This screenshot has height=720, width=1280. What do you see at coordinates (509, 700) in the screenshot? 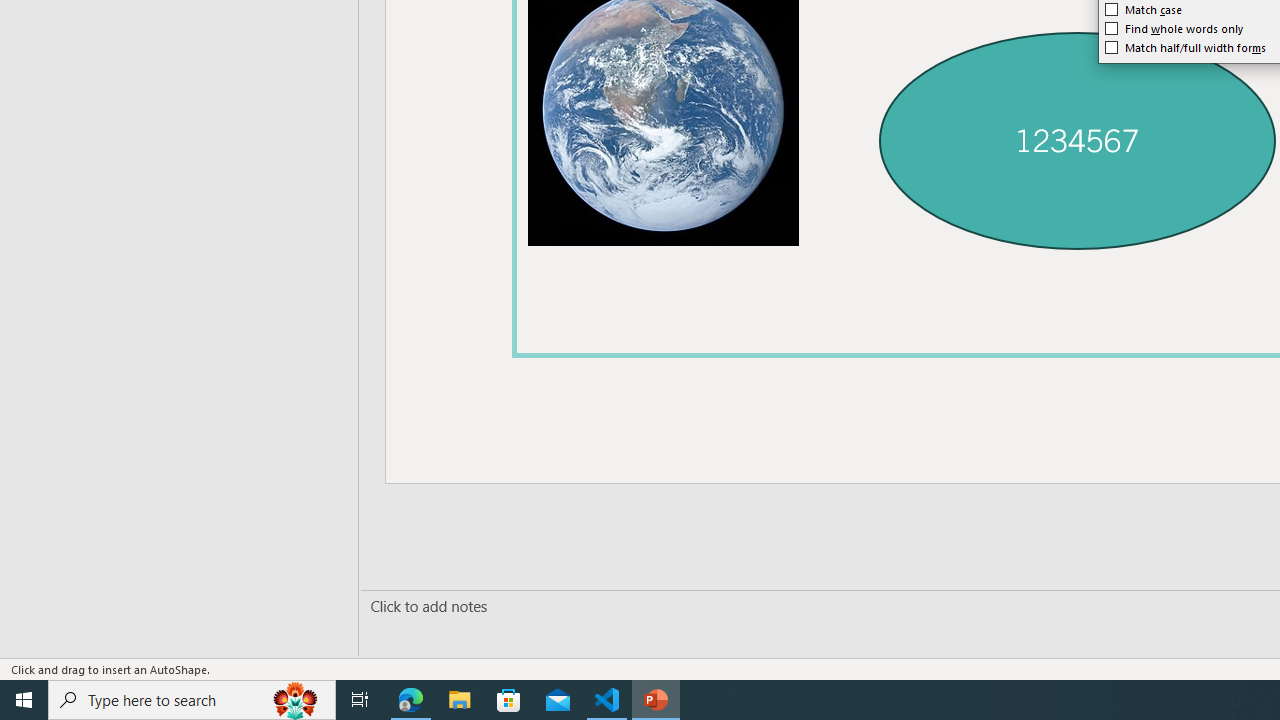
I see `Microsoft Store` at bounding box center [509, 700].